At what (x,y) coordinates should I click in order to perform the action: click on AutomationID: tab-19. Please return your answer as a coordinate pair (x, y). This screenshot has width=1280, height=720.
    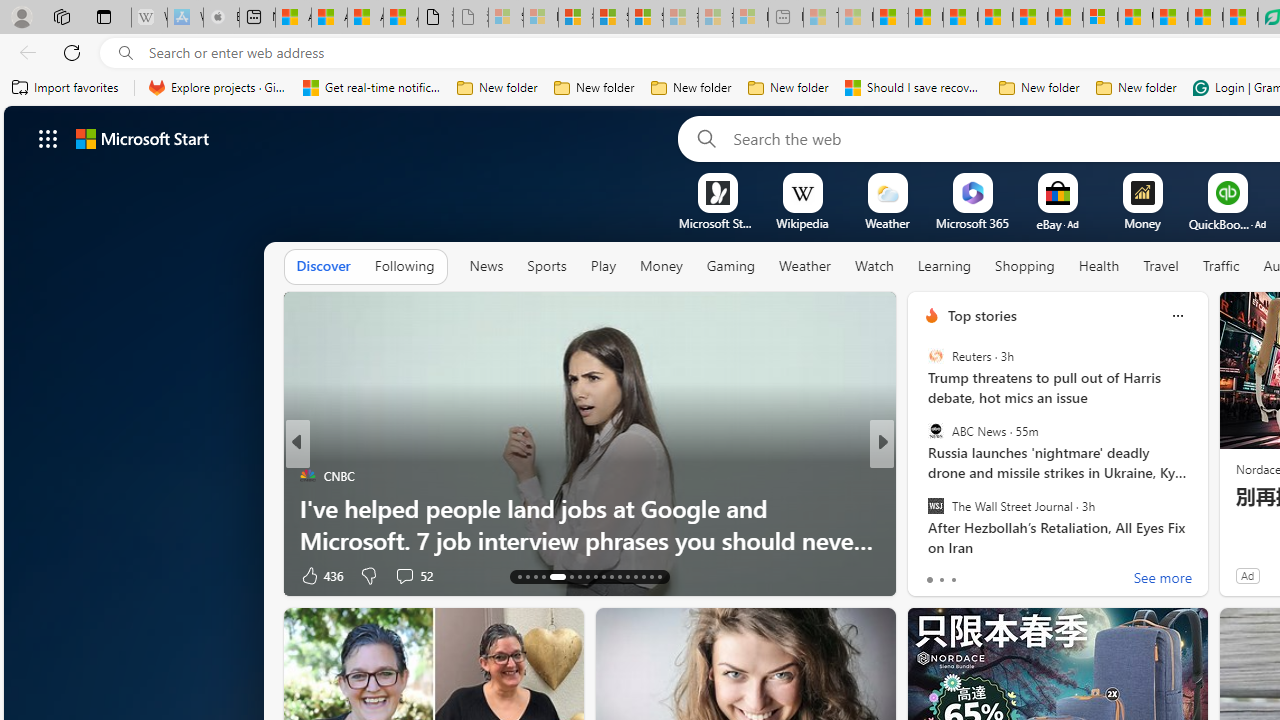
    Looking at the image, I should click on (578, 576).